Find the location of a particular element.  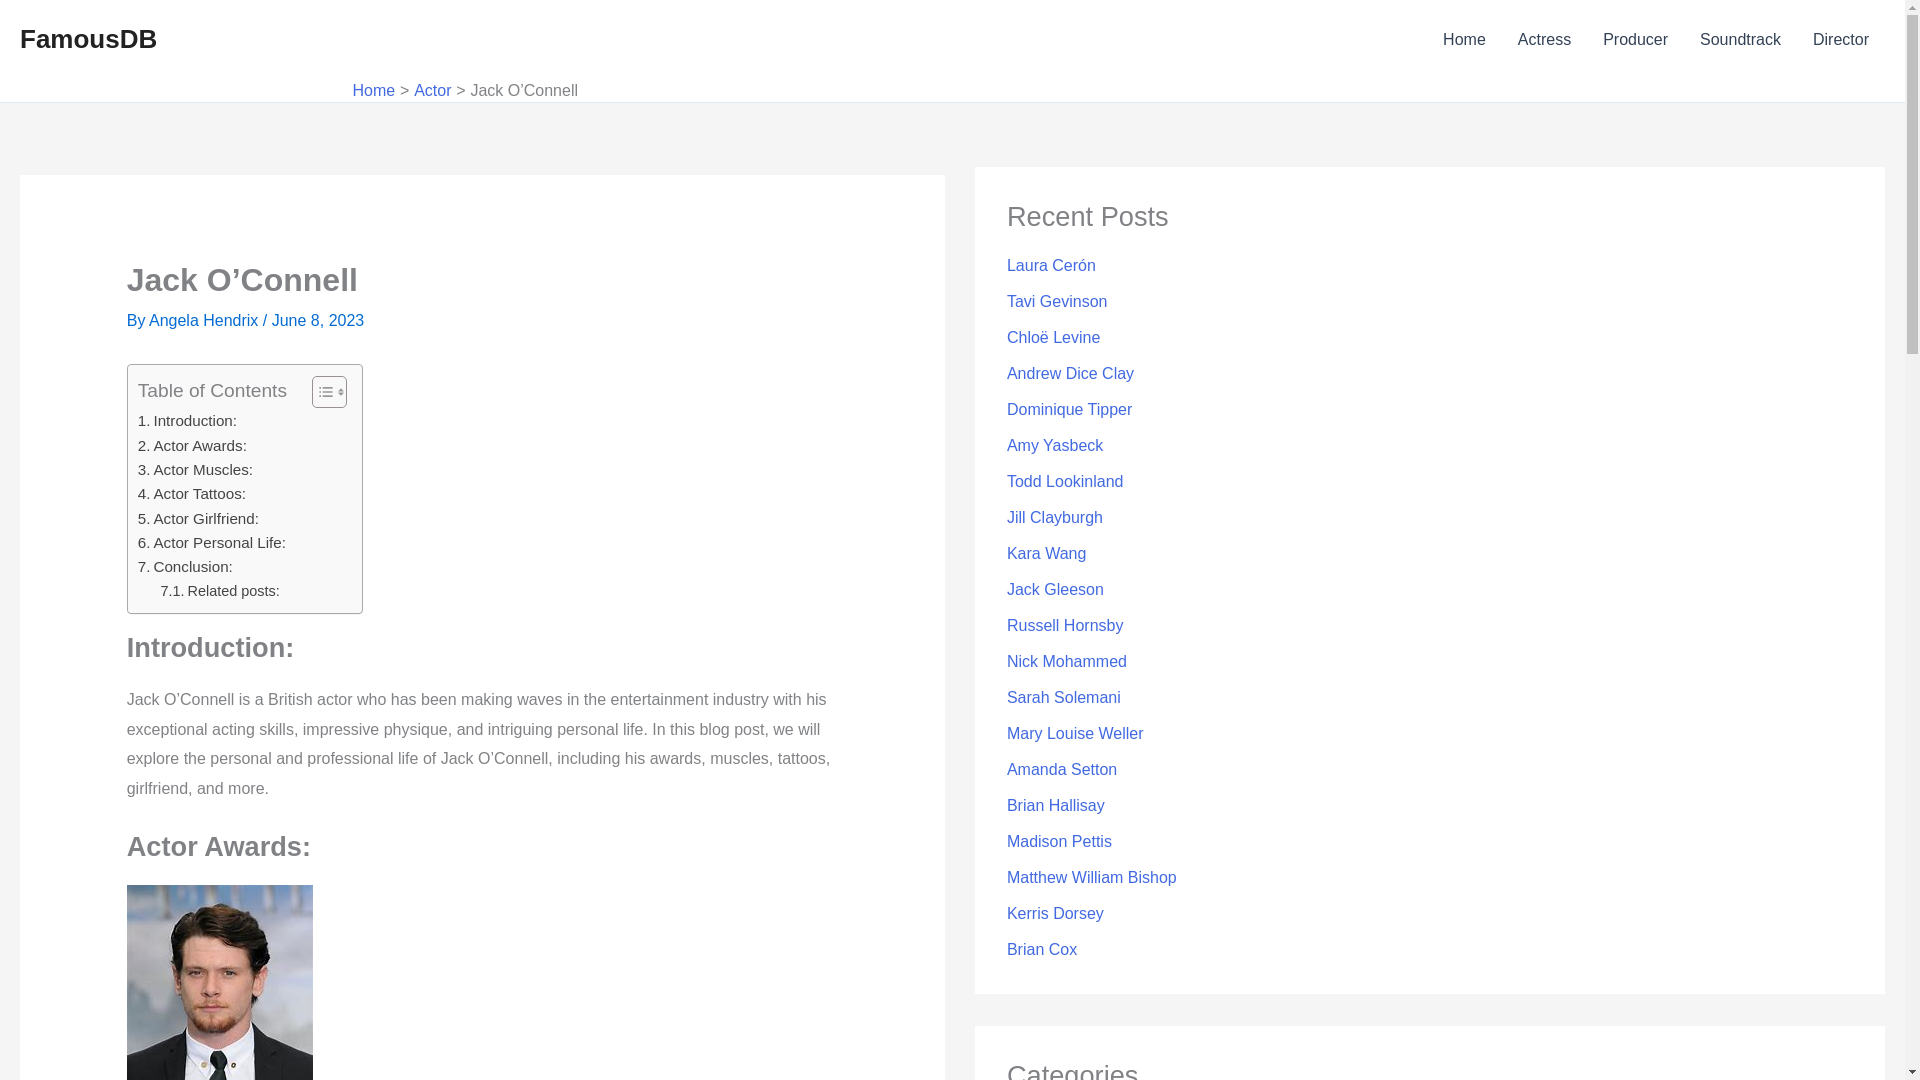

FamousDB is located at coordinates (88, 38).